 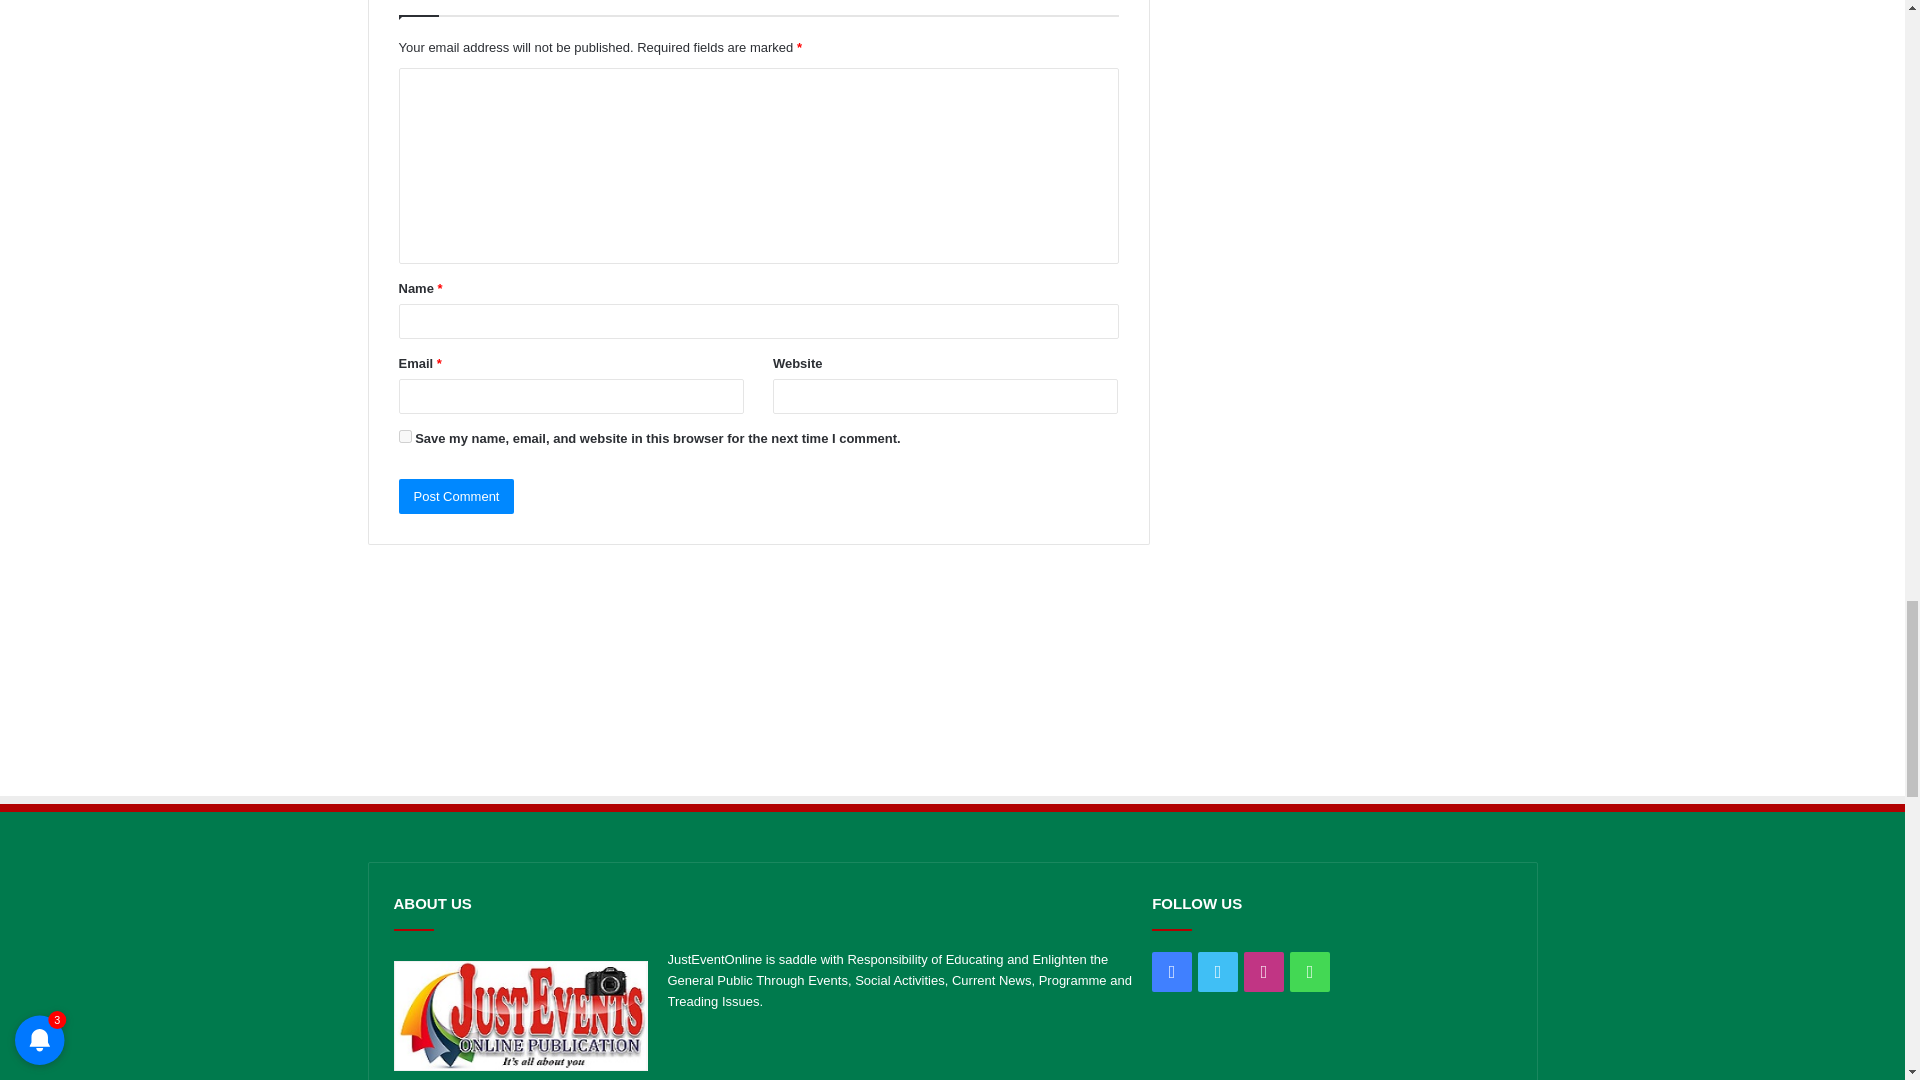 I want to click on Post Comment, so click(x=456, y=496).